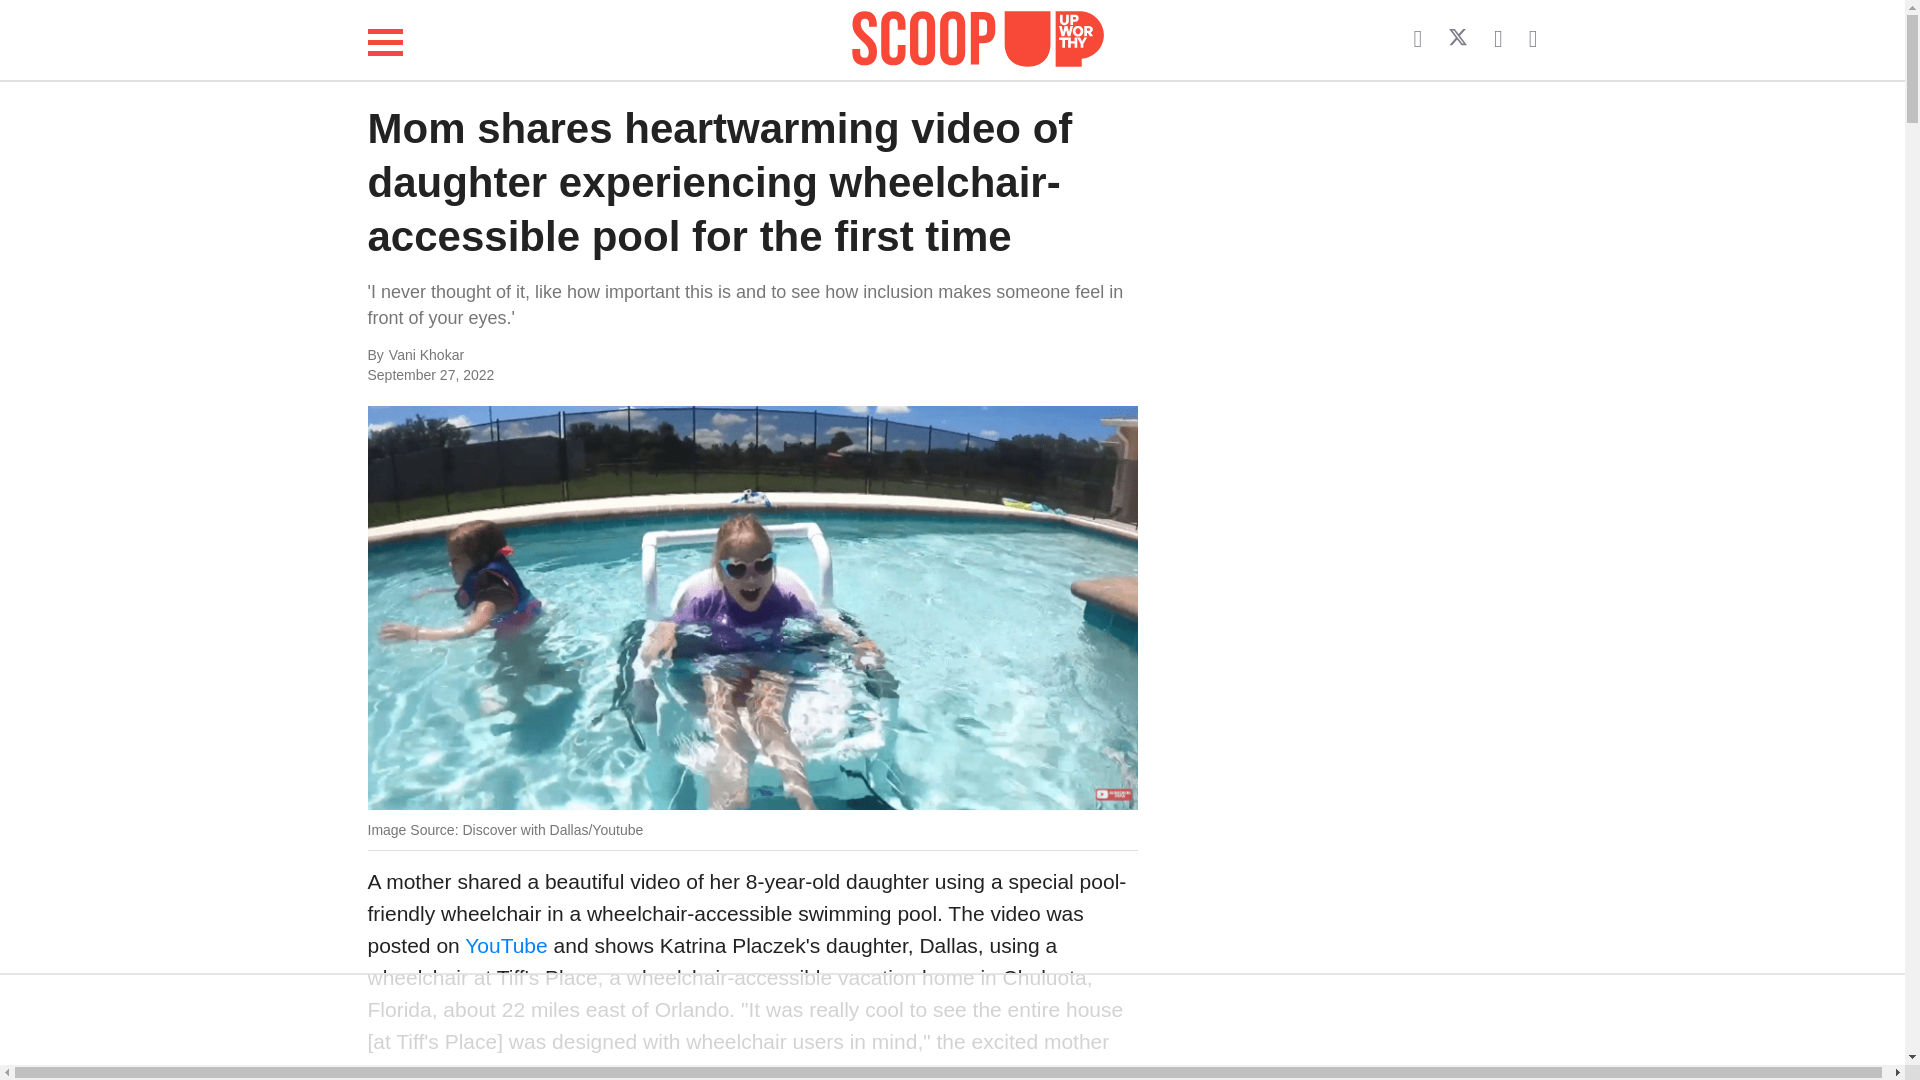  Describe the element at coordinates (506, 945) in the screenshot. I see `YouTube` at that location.